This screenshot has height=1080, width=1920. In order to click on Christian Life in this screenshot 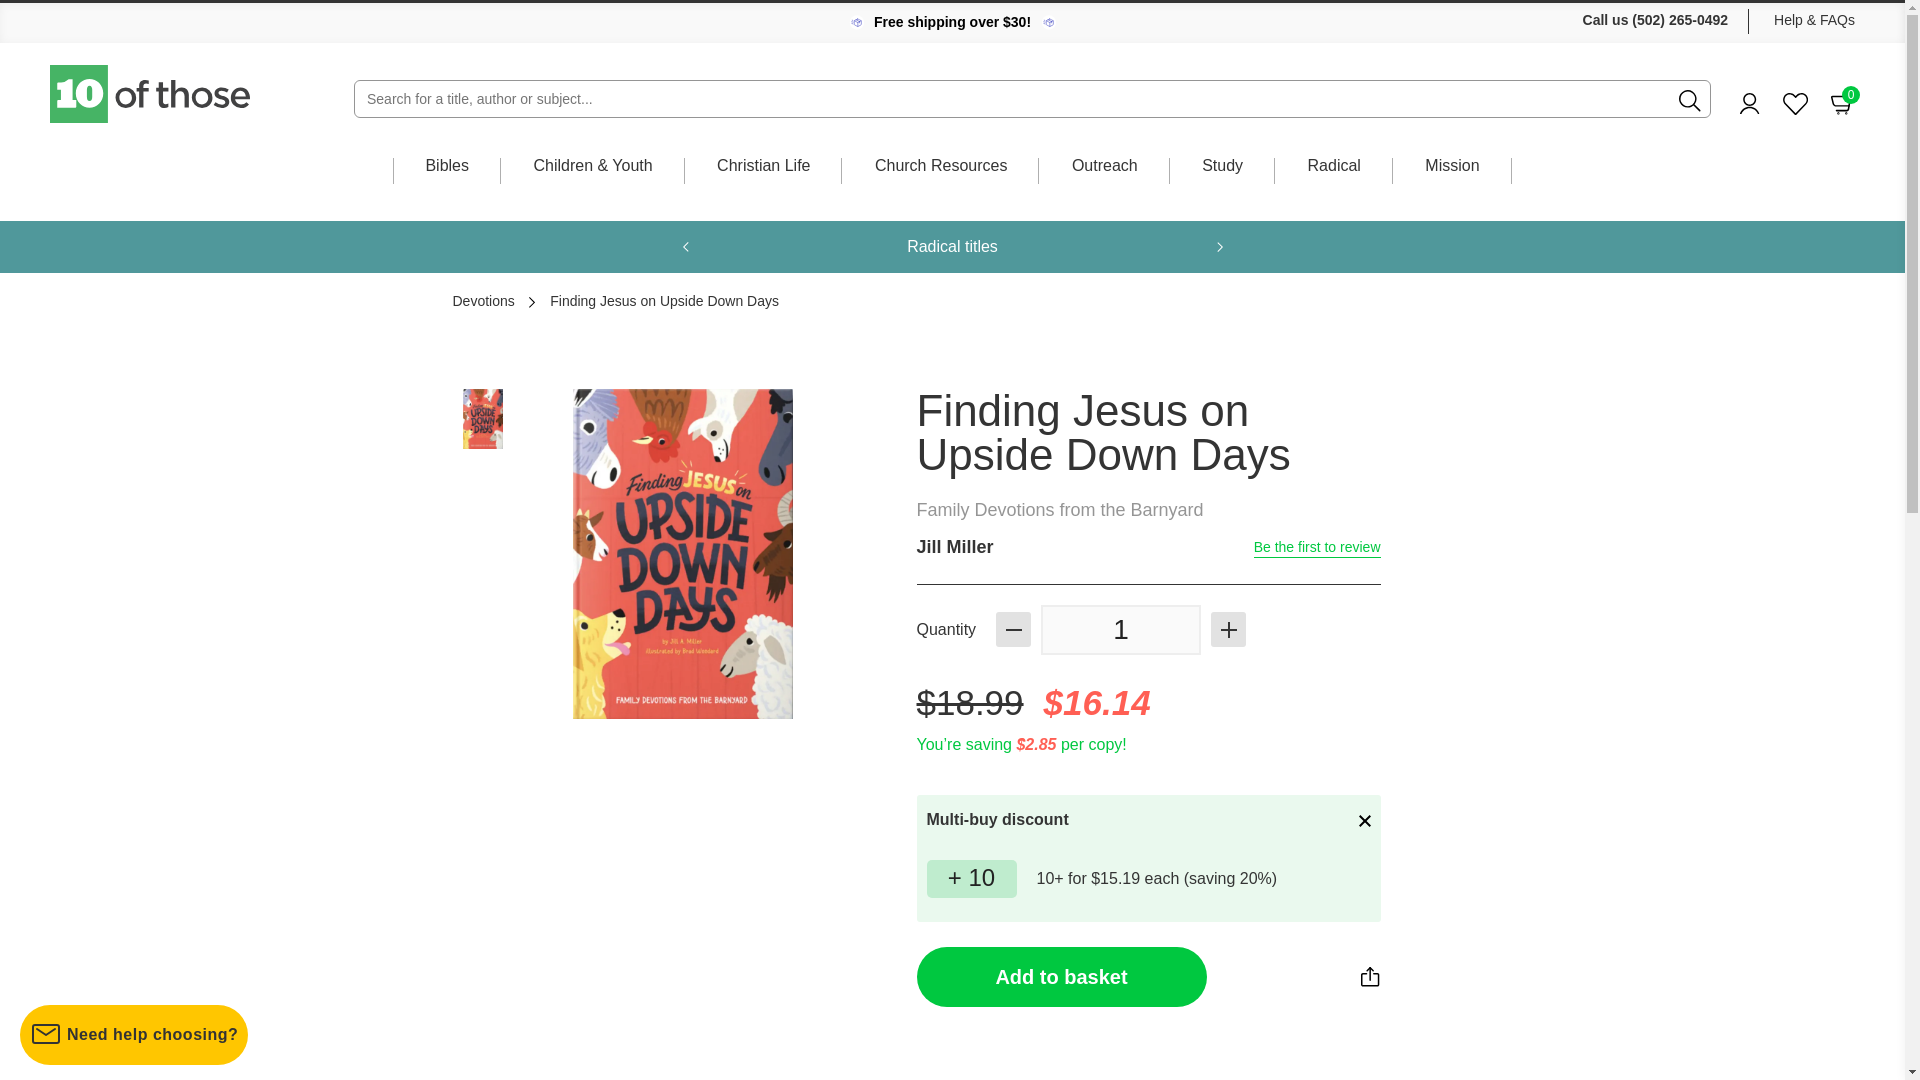, I will do `click(1690, 100)`.